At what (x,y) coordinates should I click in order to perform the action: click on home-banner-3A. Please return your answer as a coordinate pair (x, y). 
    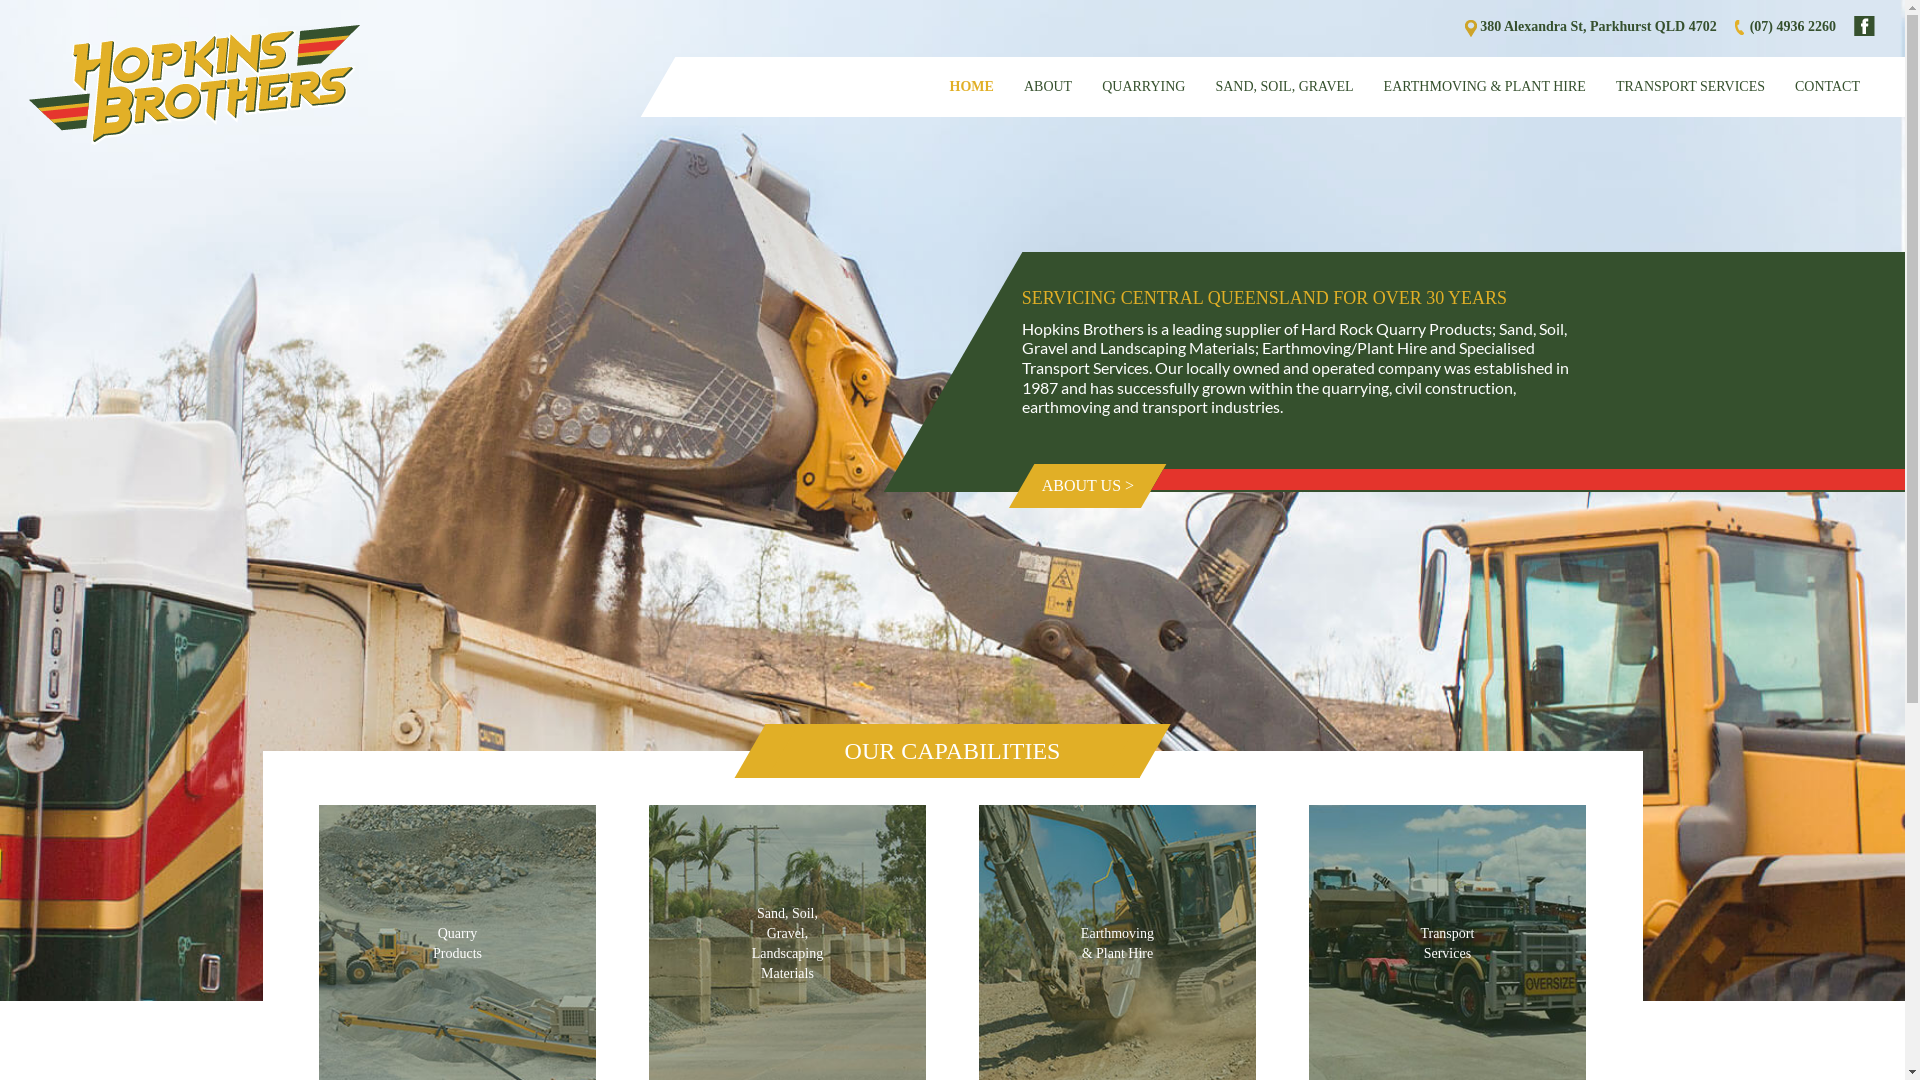
    Looking at the image, I should click on (952, 500).